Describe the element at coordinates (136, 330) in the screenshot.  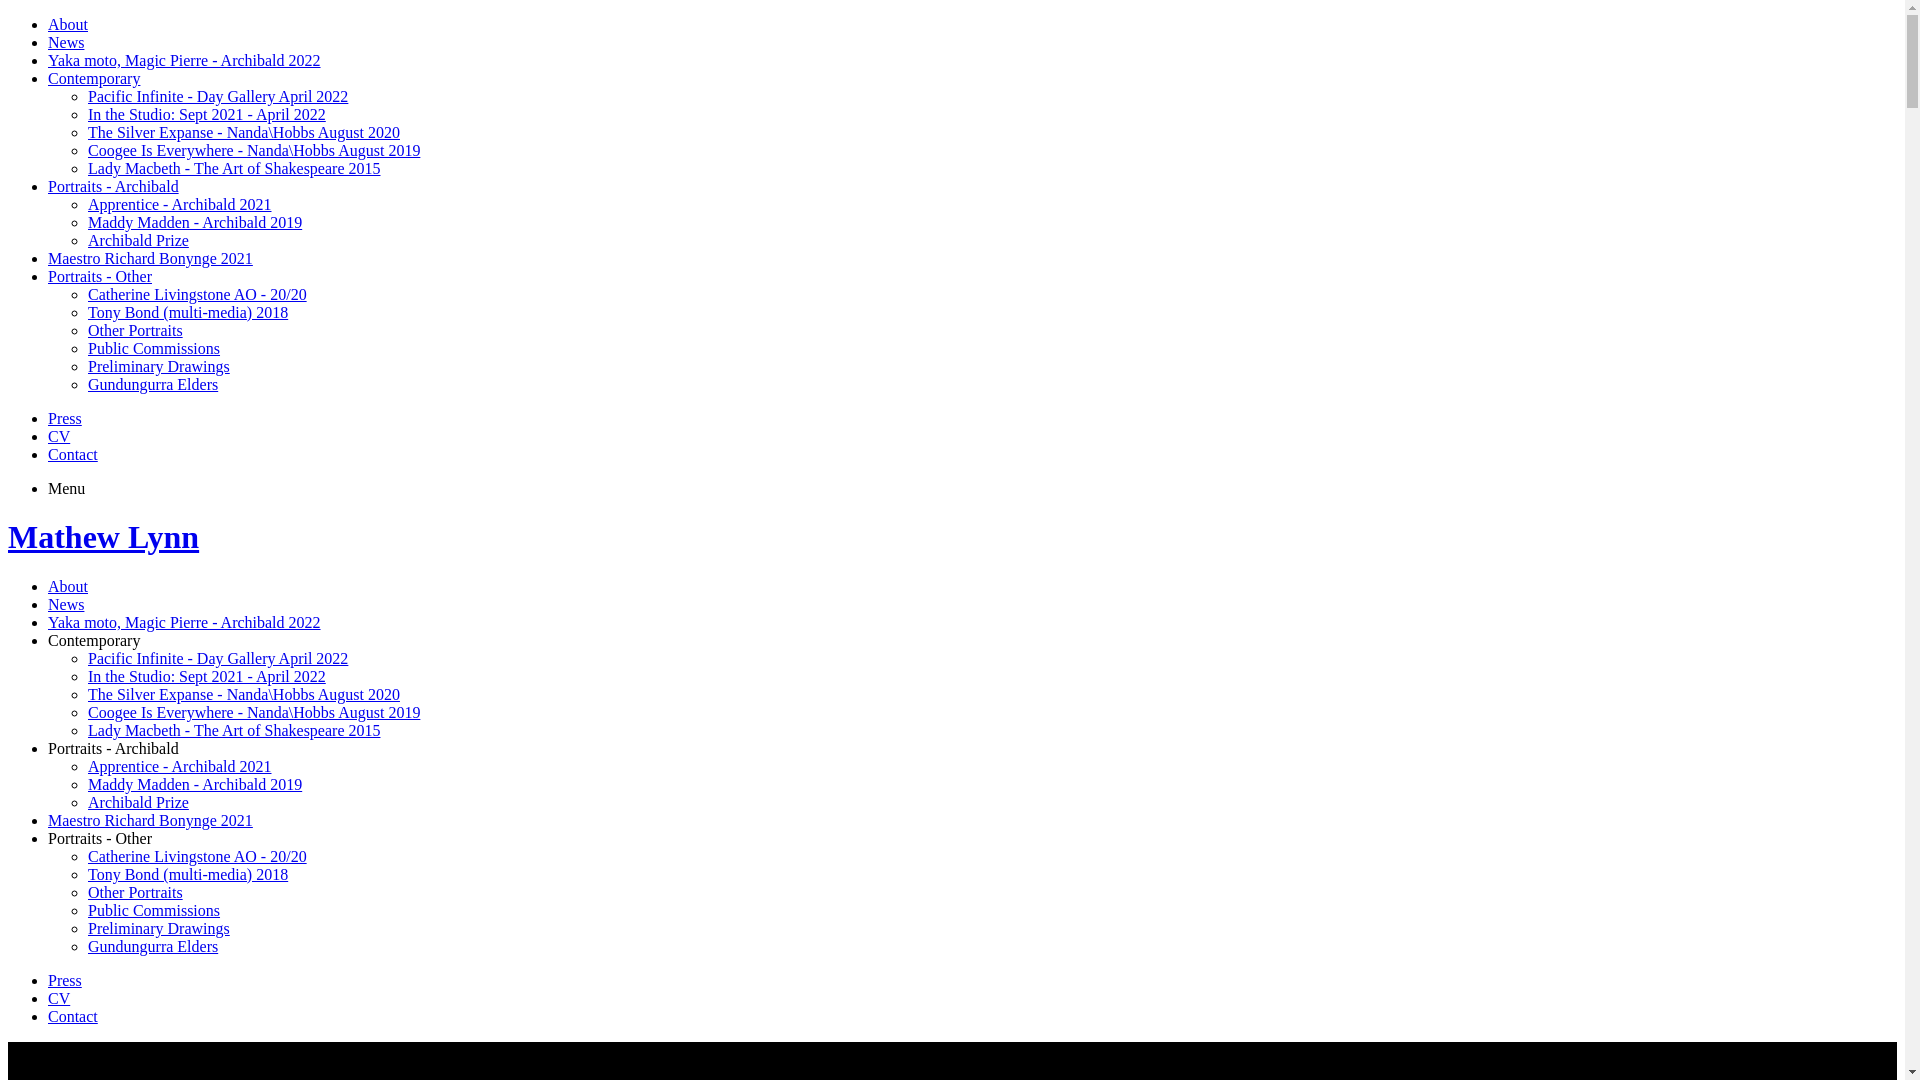
I see `Other Portraits` at that location.